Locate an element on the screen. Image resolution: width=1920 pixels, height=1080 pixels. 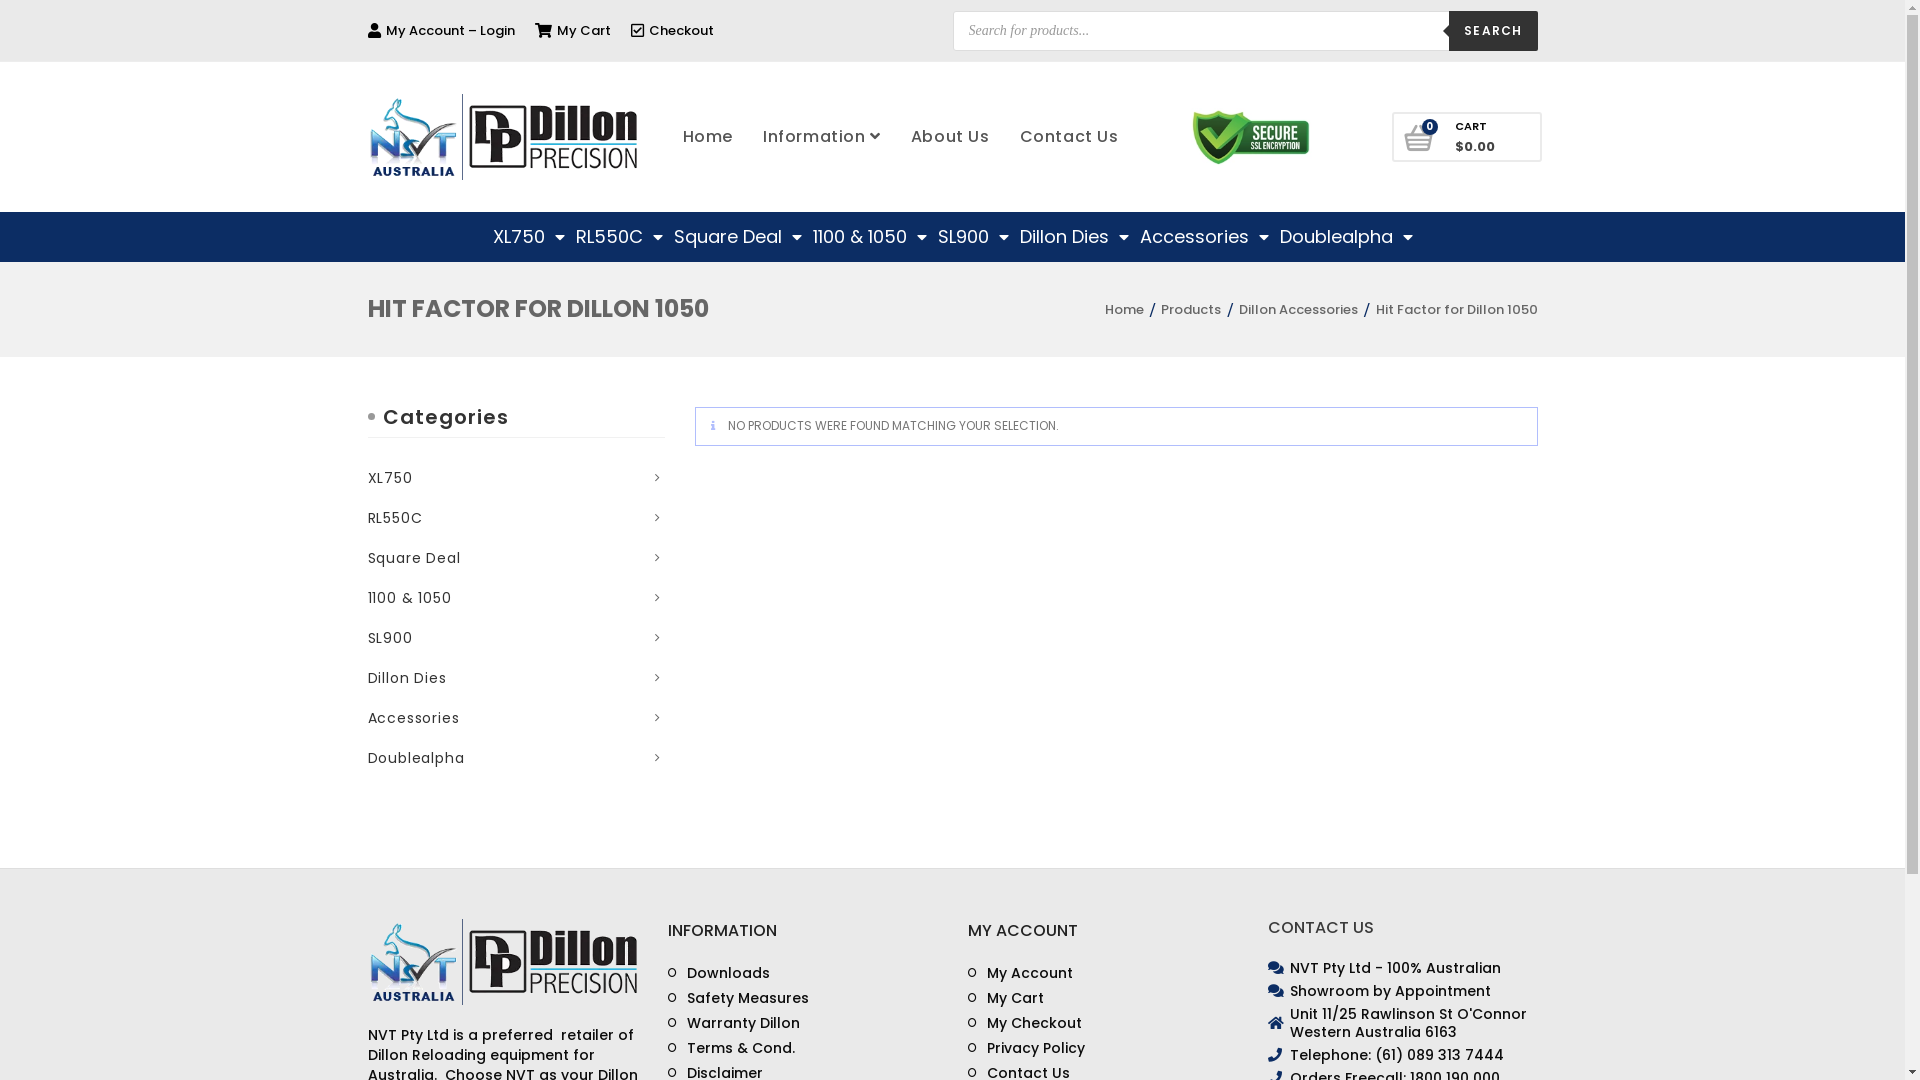
XL750 is located at coordinates (528, 237).